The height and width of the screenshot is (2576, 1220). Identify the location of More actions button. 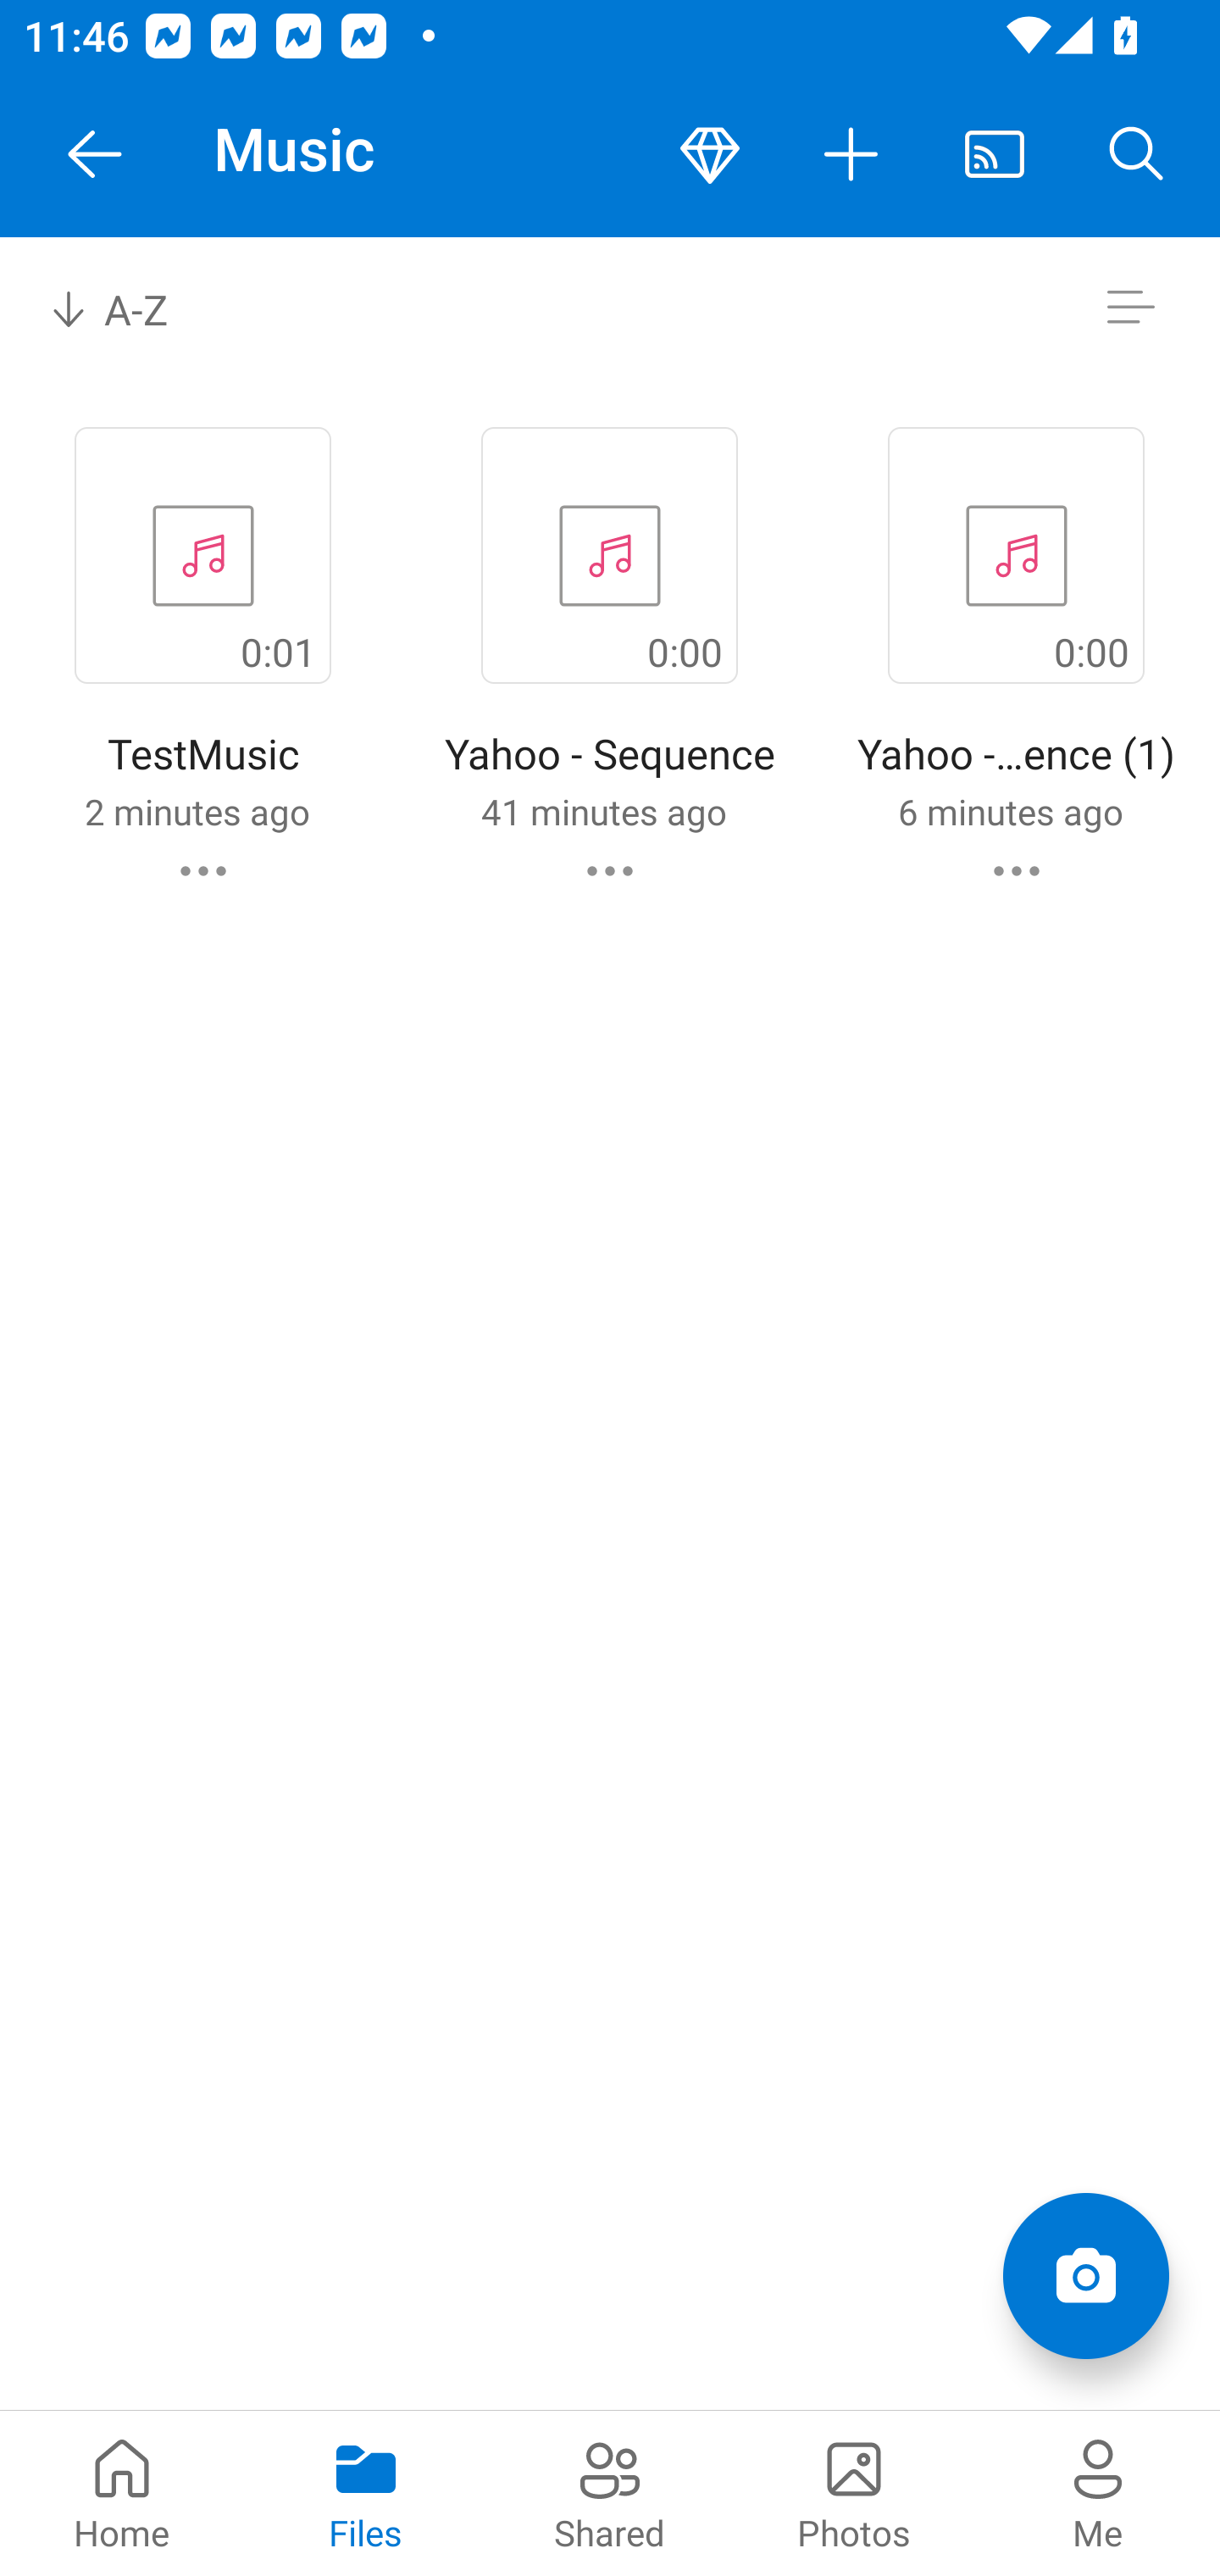
(852, 154).